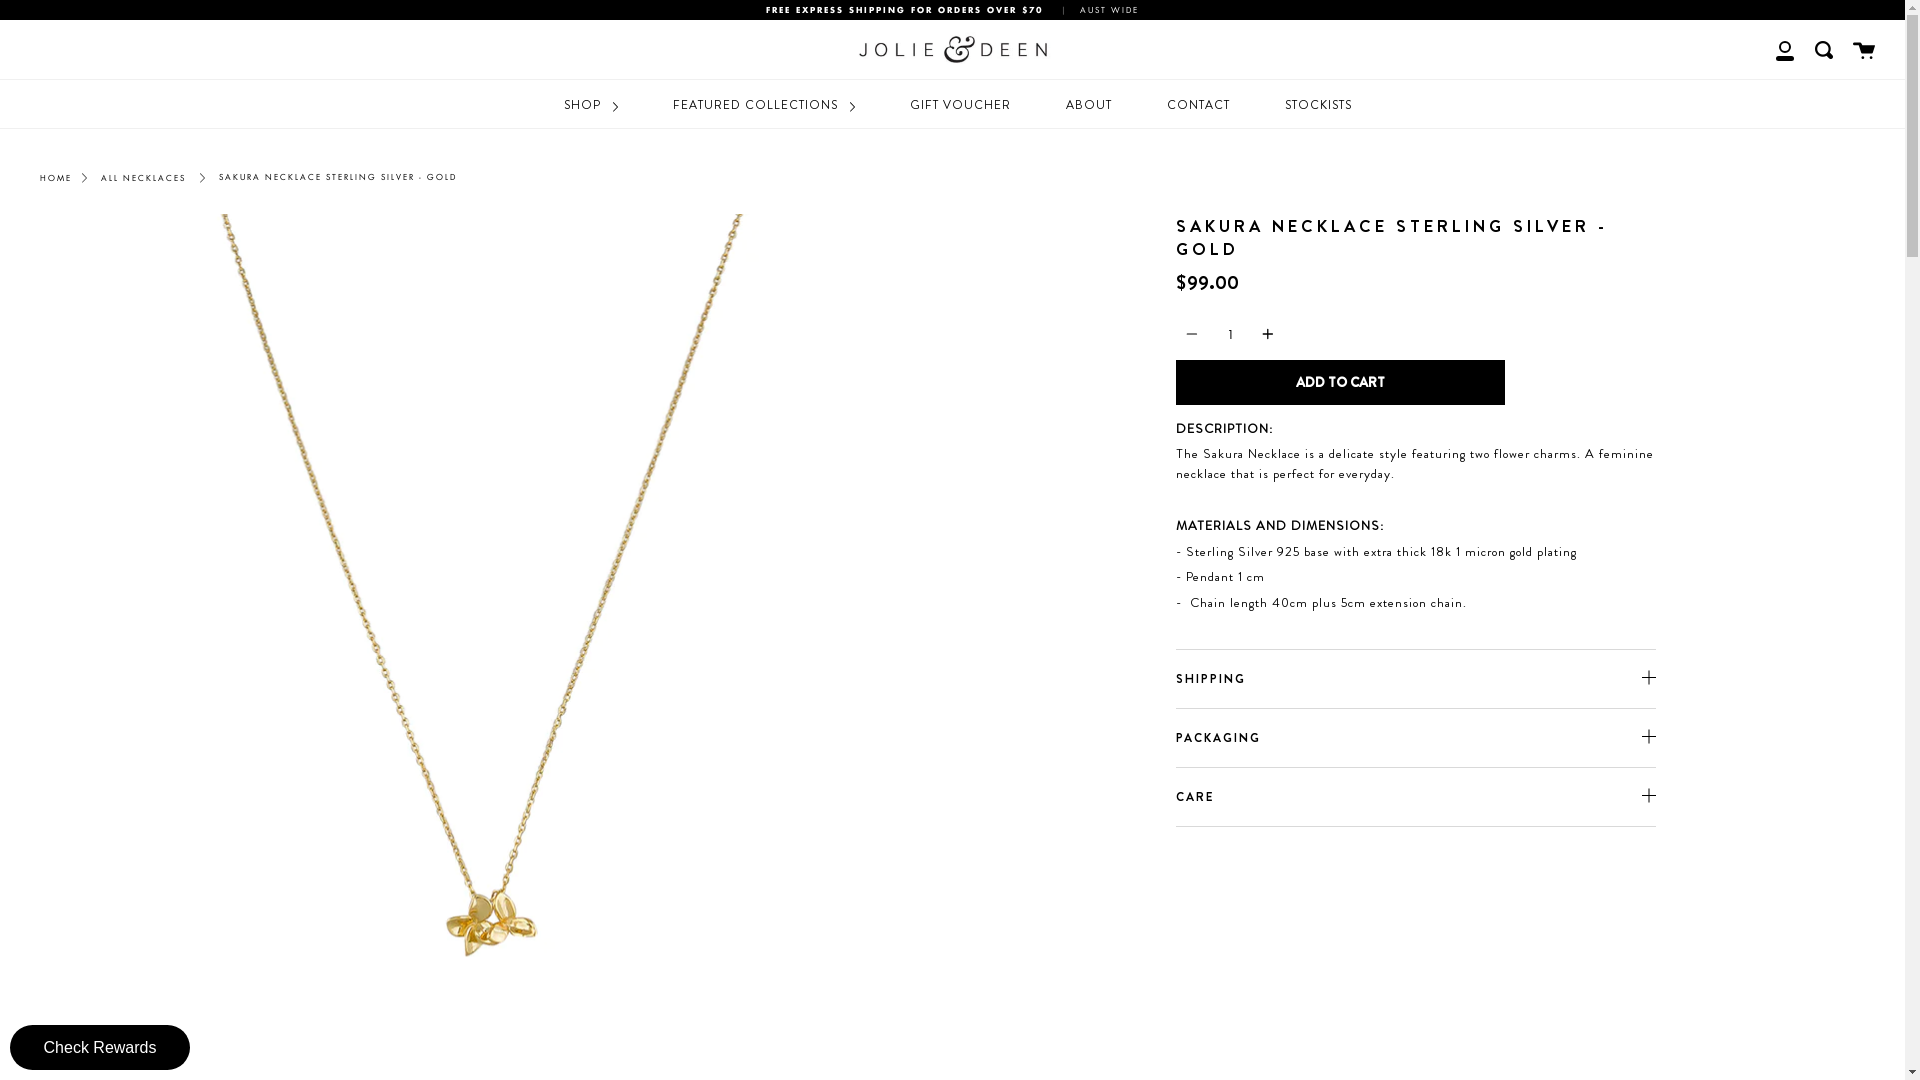  I want to click on SHOP, so click(590, 105).